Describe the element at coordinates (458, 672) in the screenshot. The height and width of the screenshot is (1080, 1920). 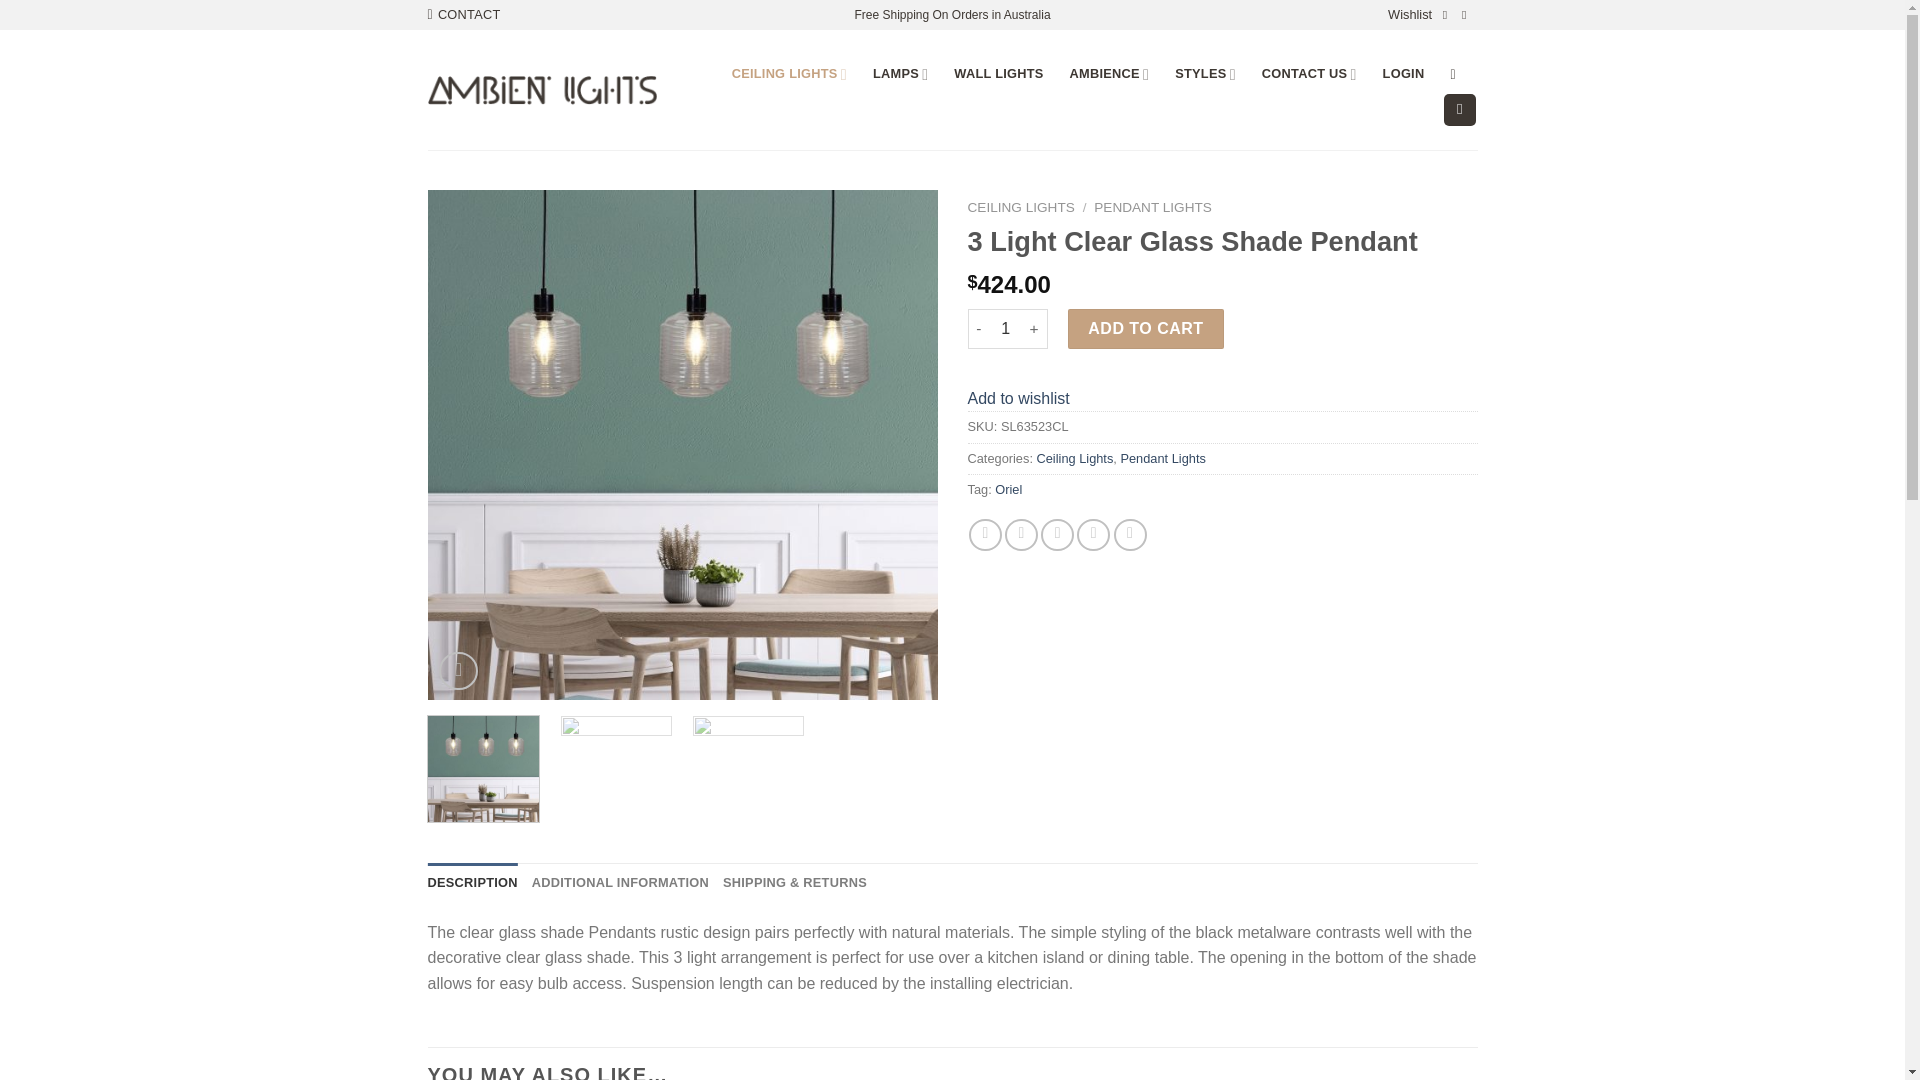
I see `Zoom` at that location.